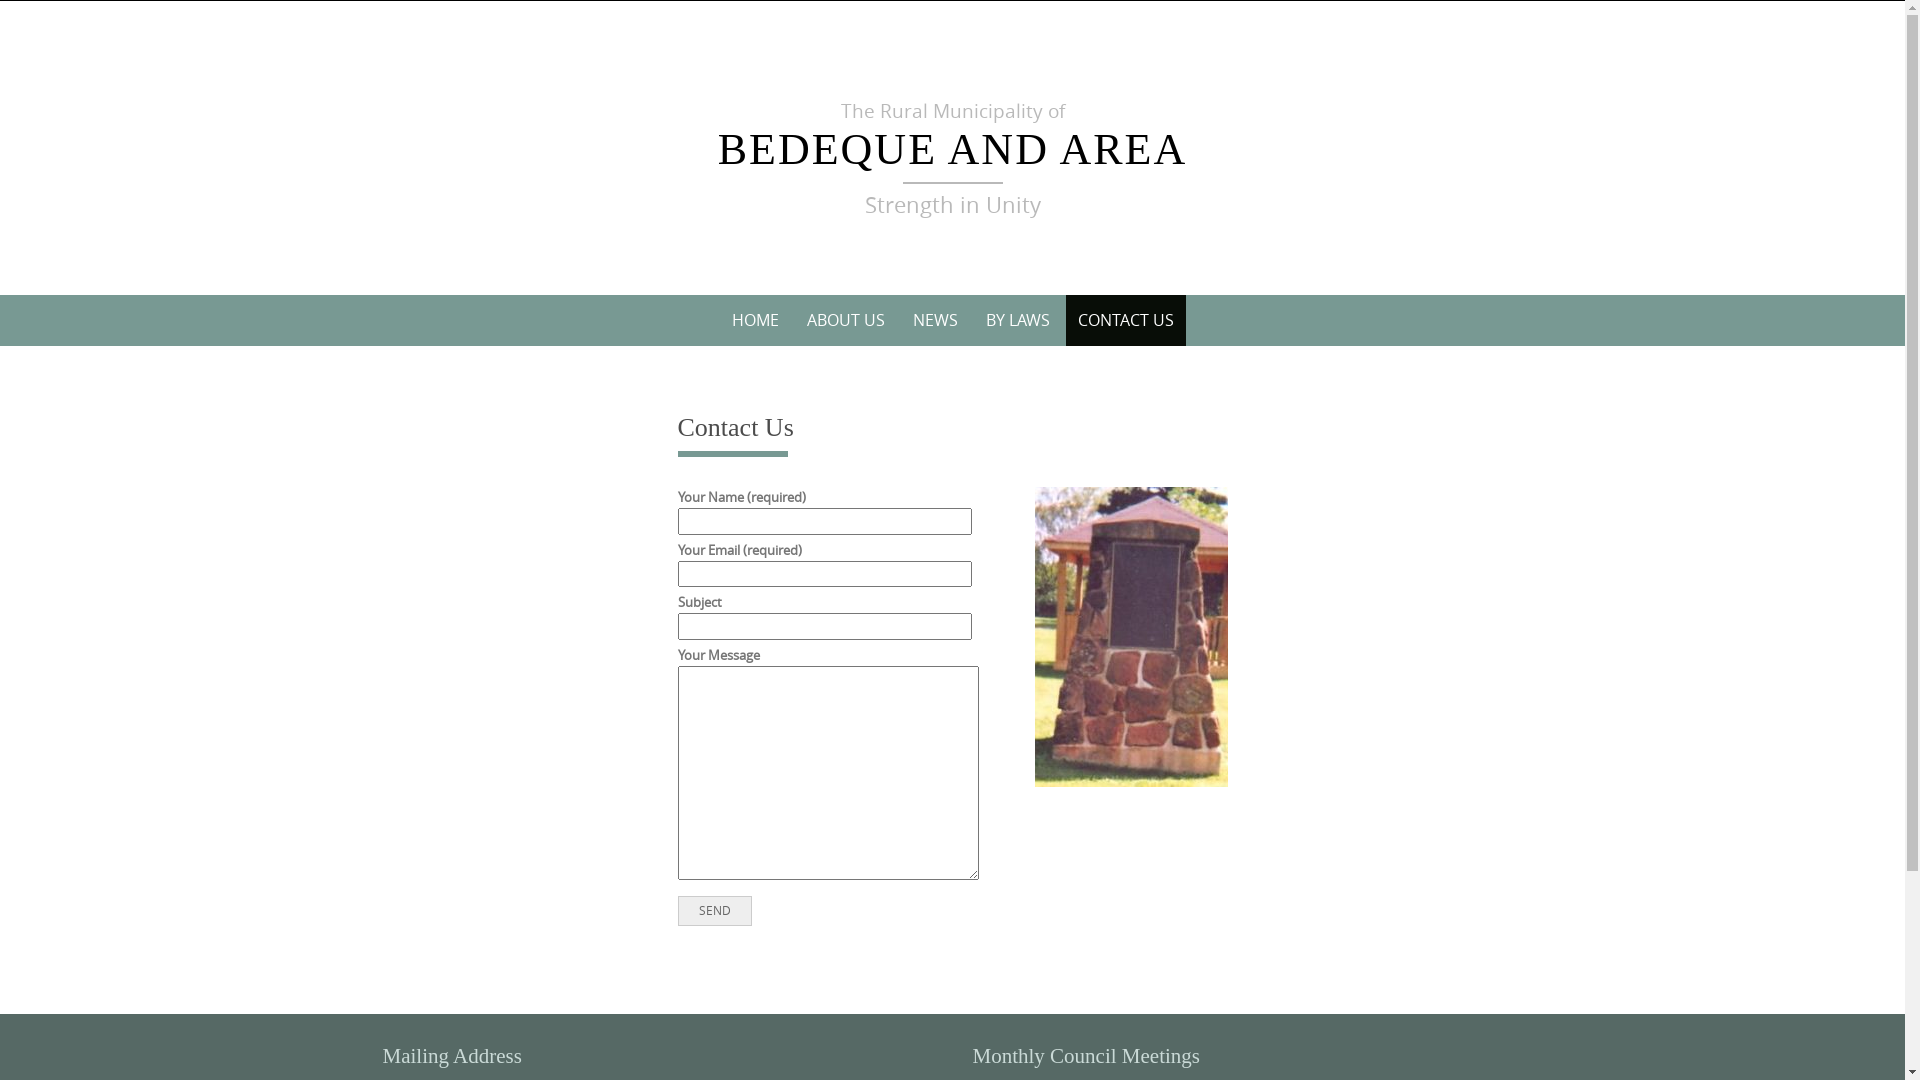 The height and width of the screenshot is (1080, 1920). I want to click on BEDEQUE AND AREA, so click(953, 150).